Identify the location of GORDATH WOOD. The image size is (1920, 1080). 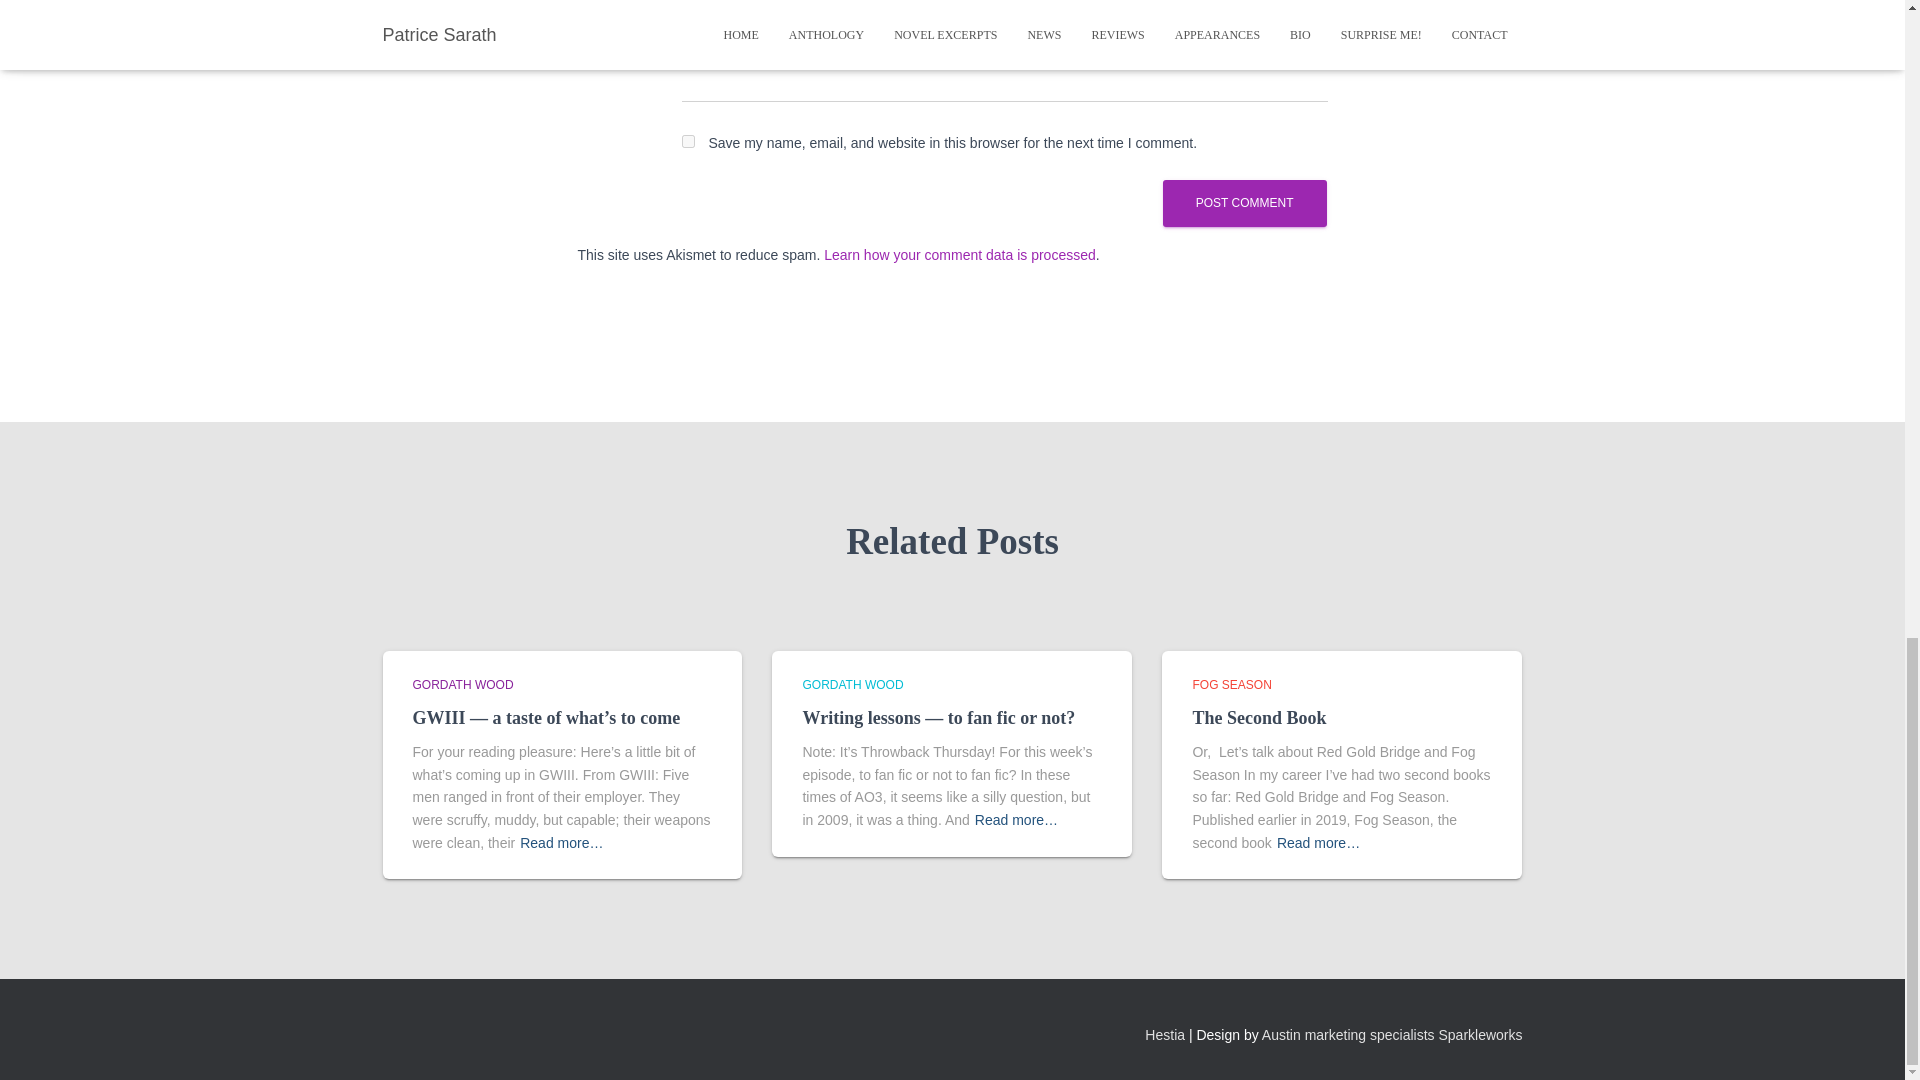
(462, 685).